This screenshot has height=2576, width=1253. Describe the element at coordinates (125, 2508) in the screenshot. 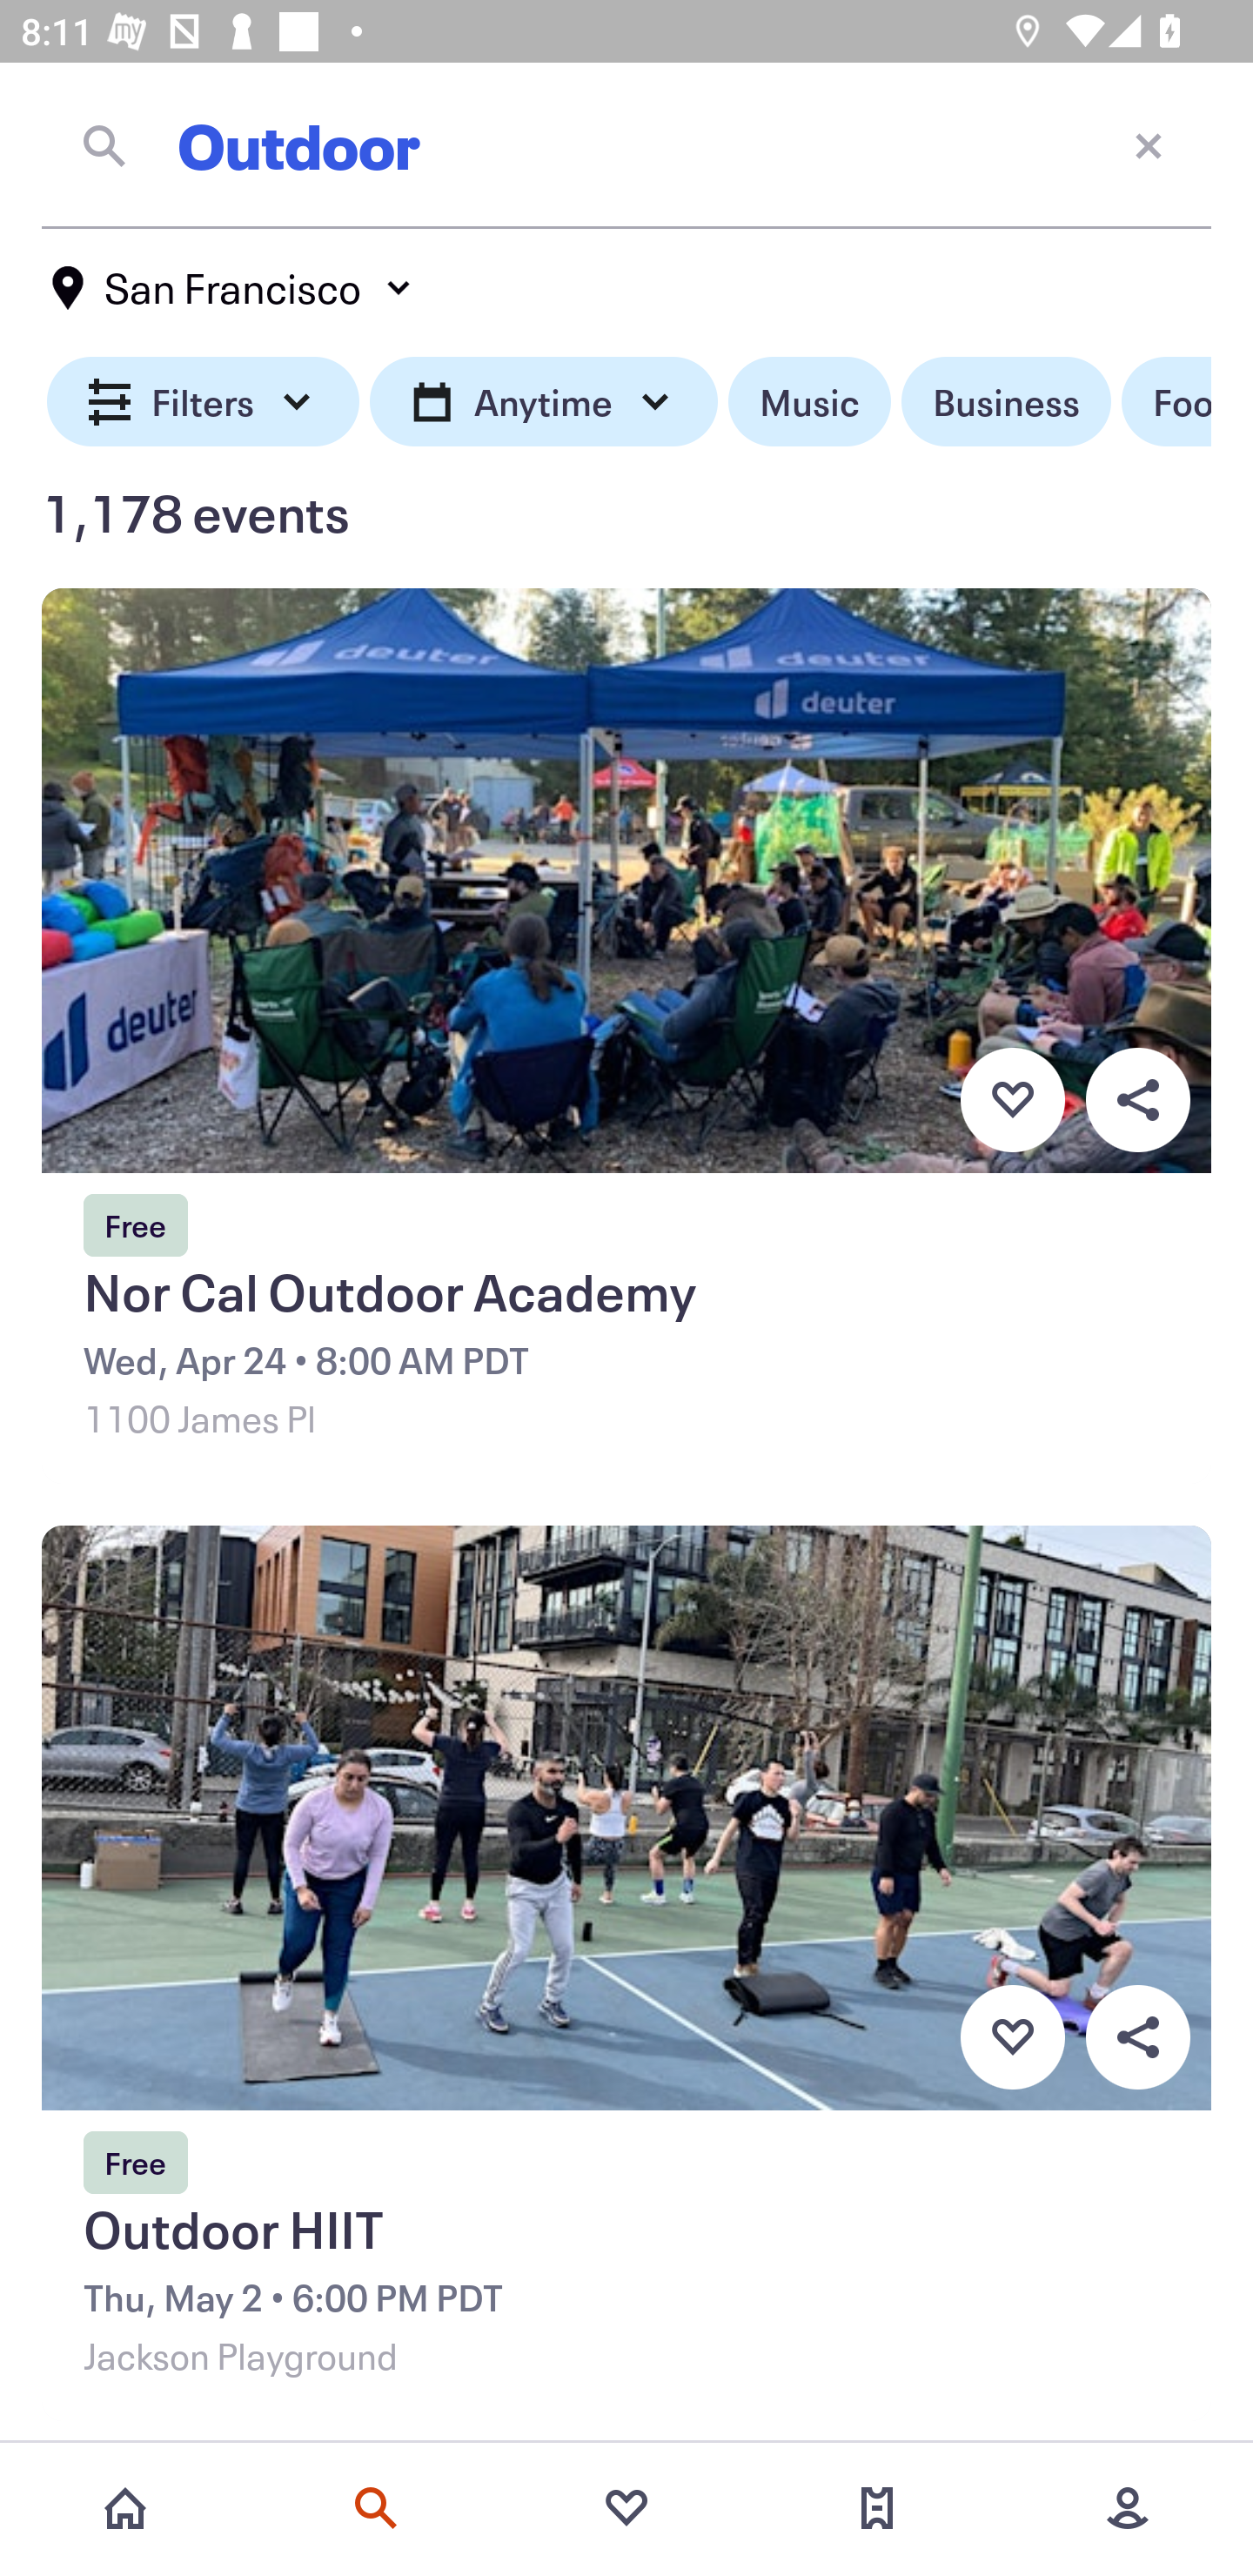

I see `Home` at that location.